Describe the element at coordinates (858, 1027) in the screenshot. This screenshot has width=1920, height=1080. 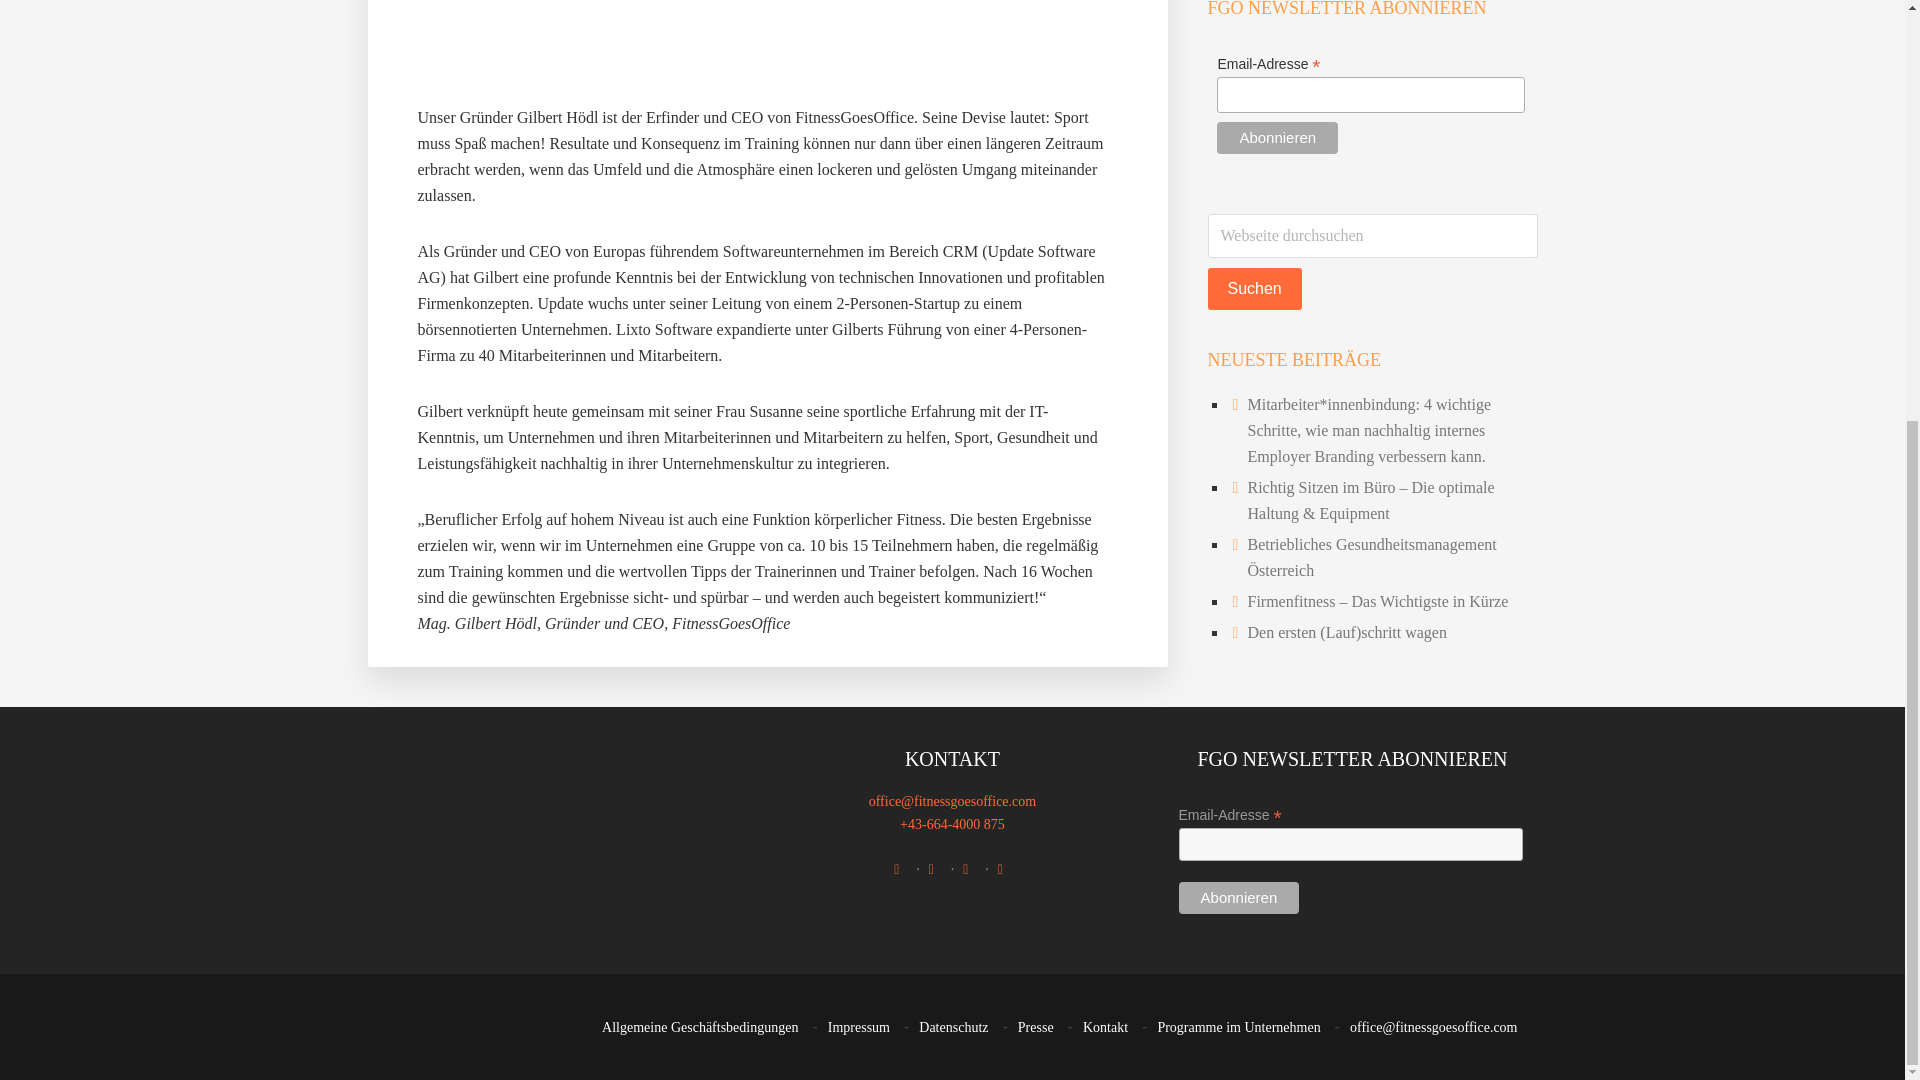
I see `Impressum` at that location.